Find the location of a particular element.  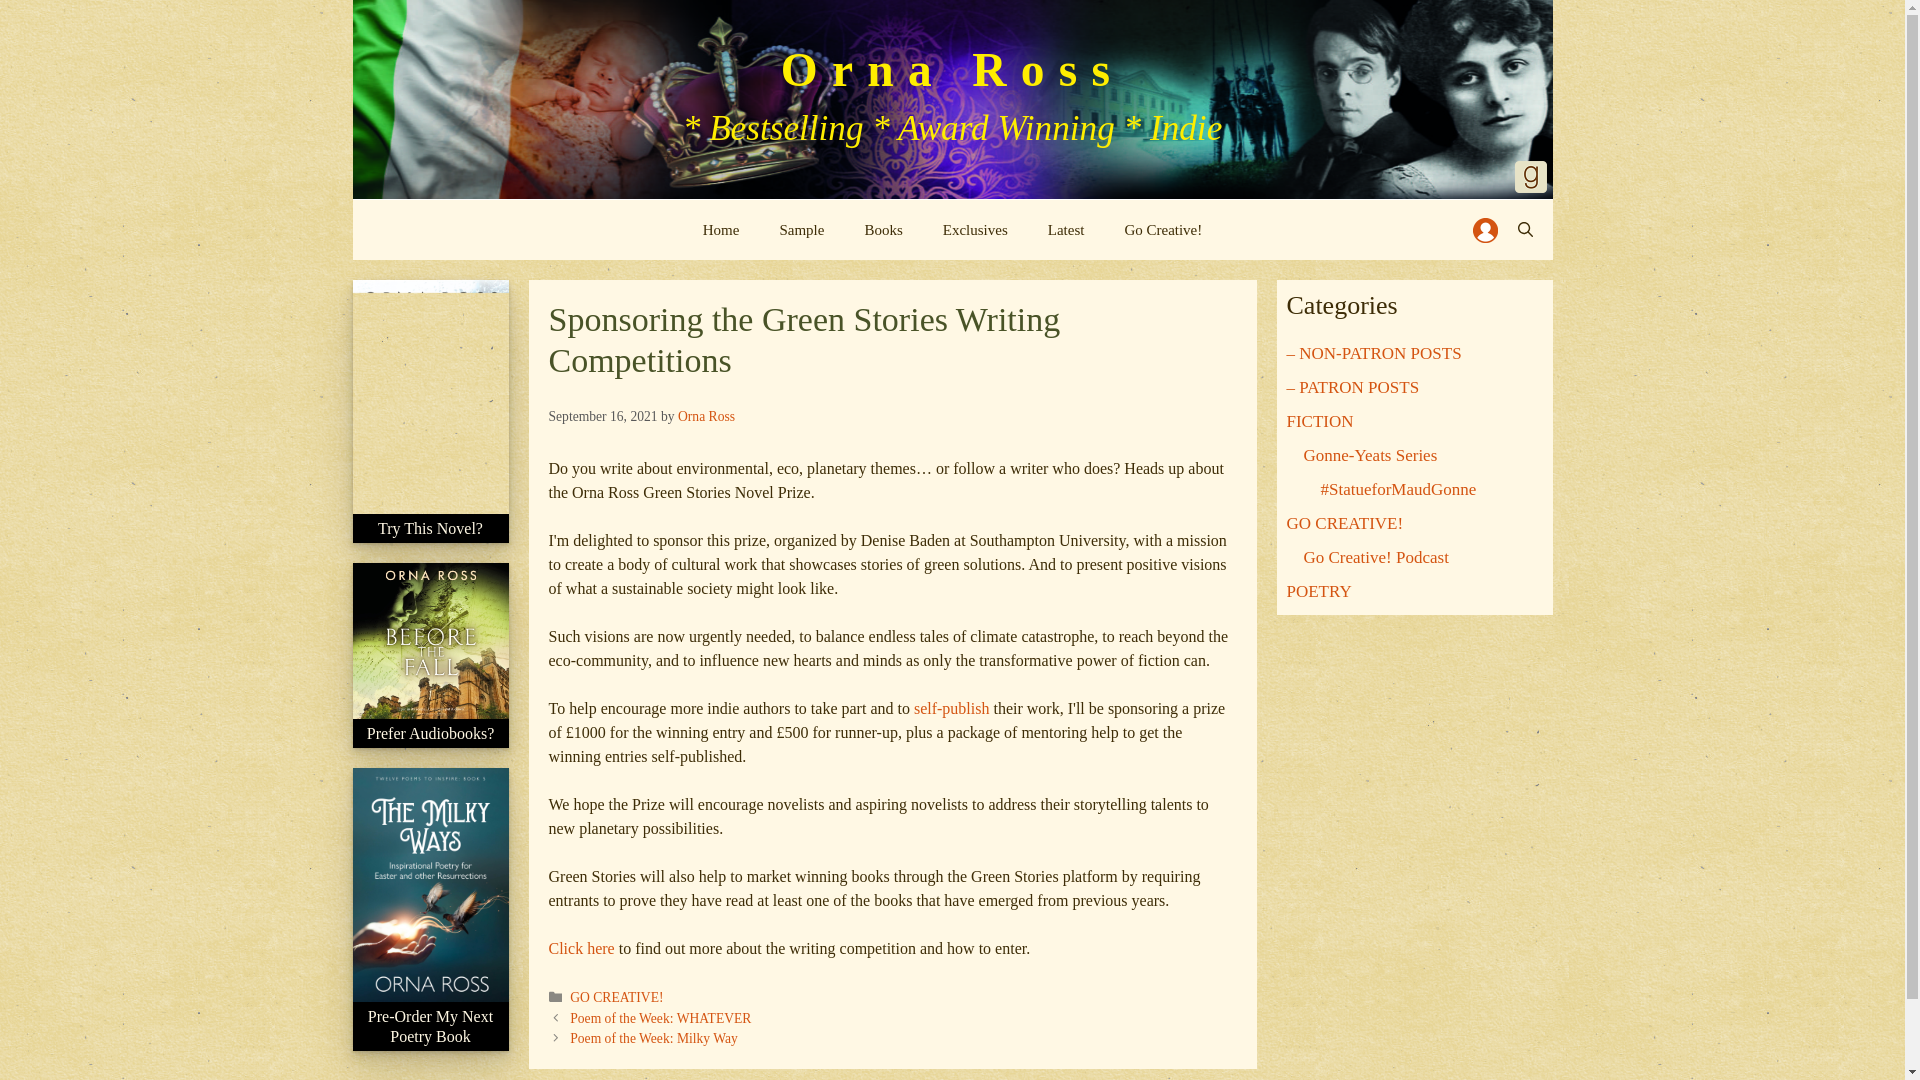

Books is located at coordinates (882, 230).